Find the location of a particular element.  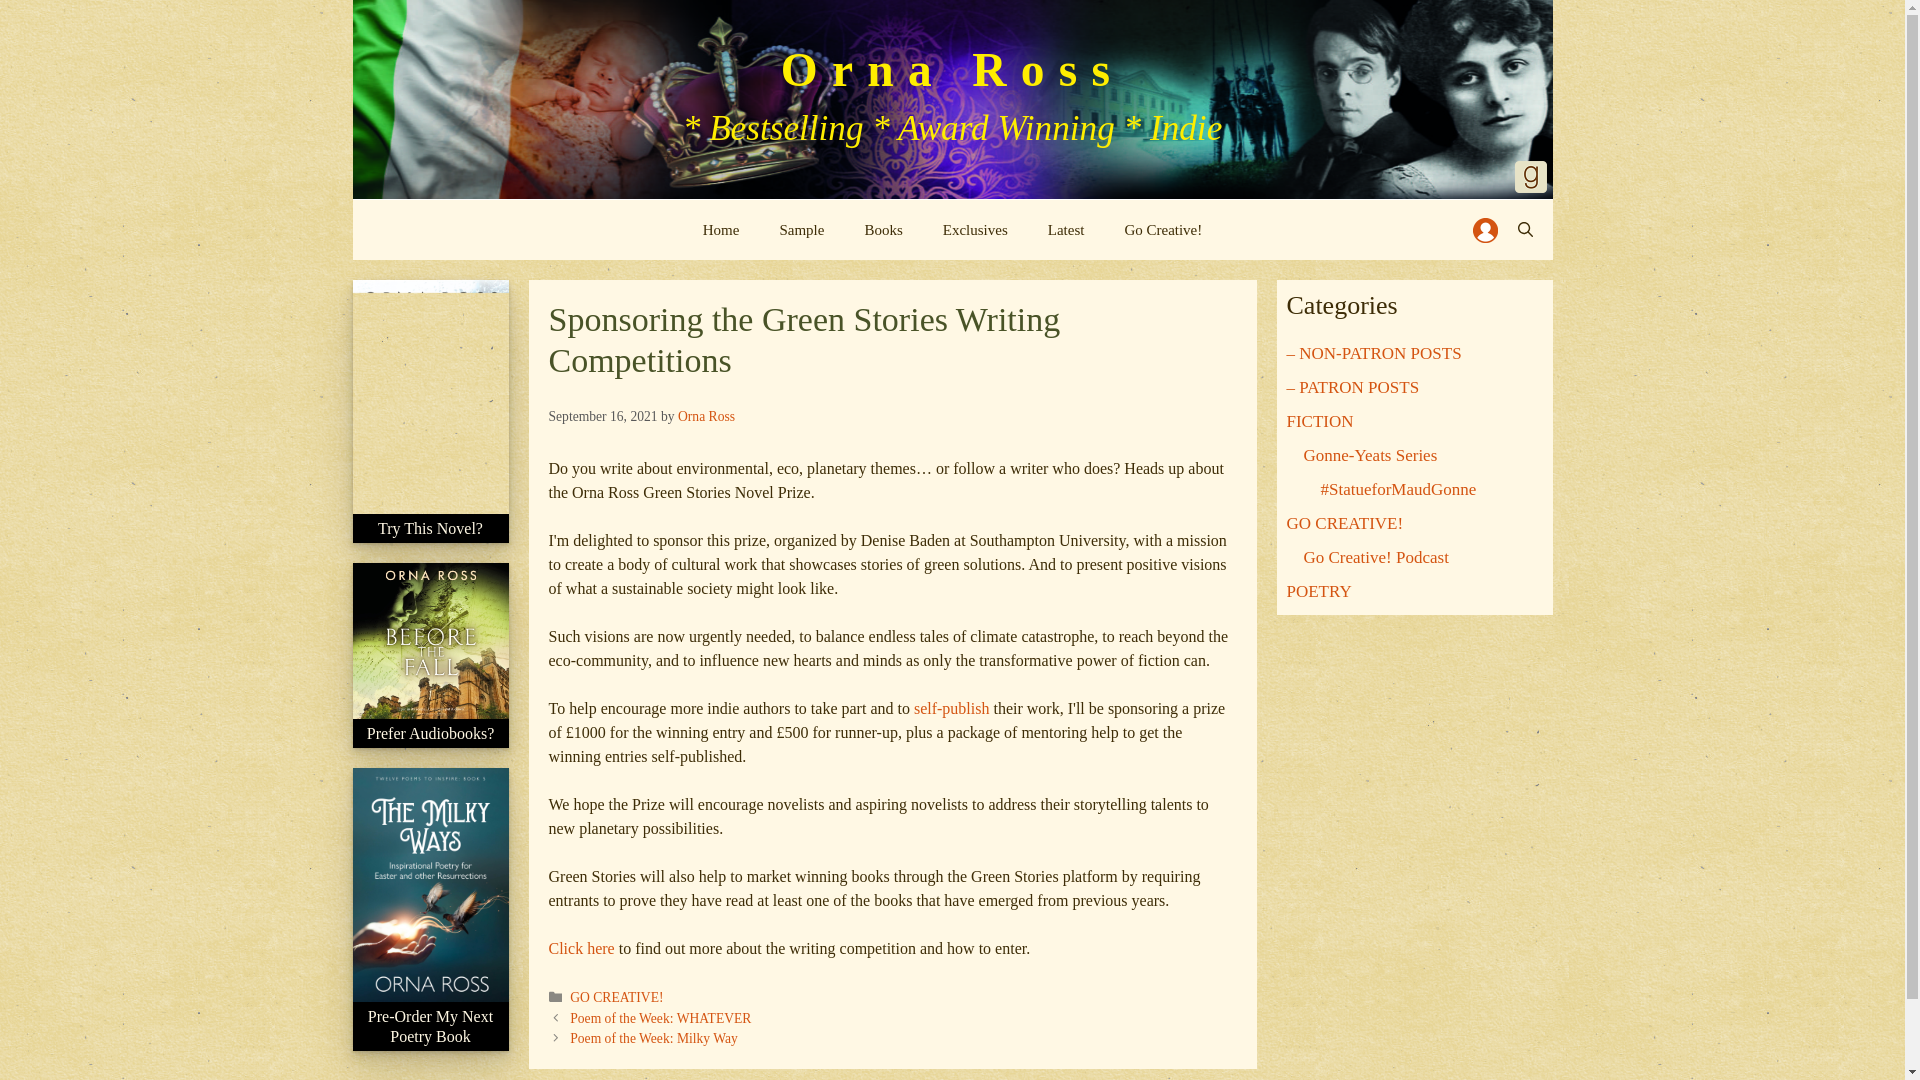

Books is located at coordinates (882, 230).